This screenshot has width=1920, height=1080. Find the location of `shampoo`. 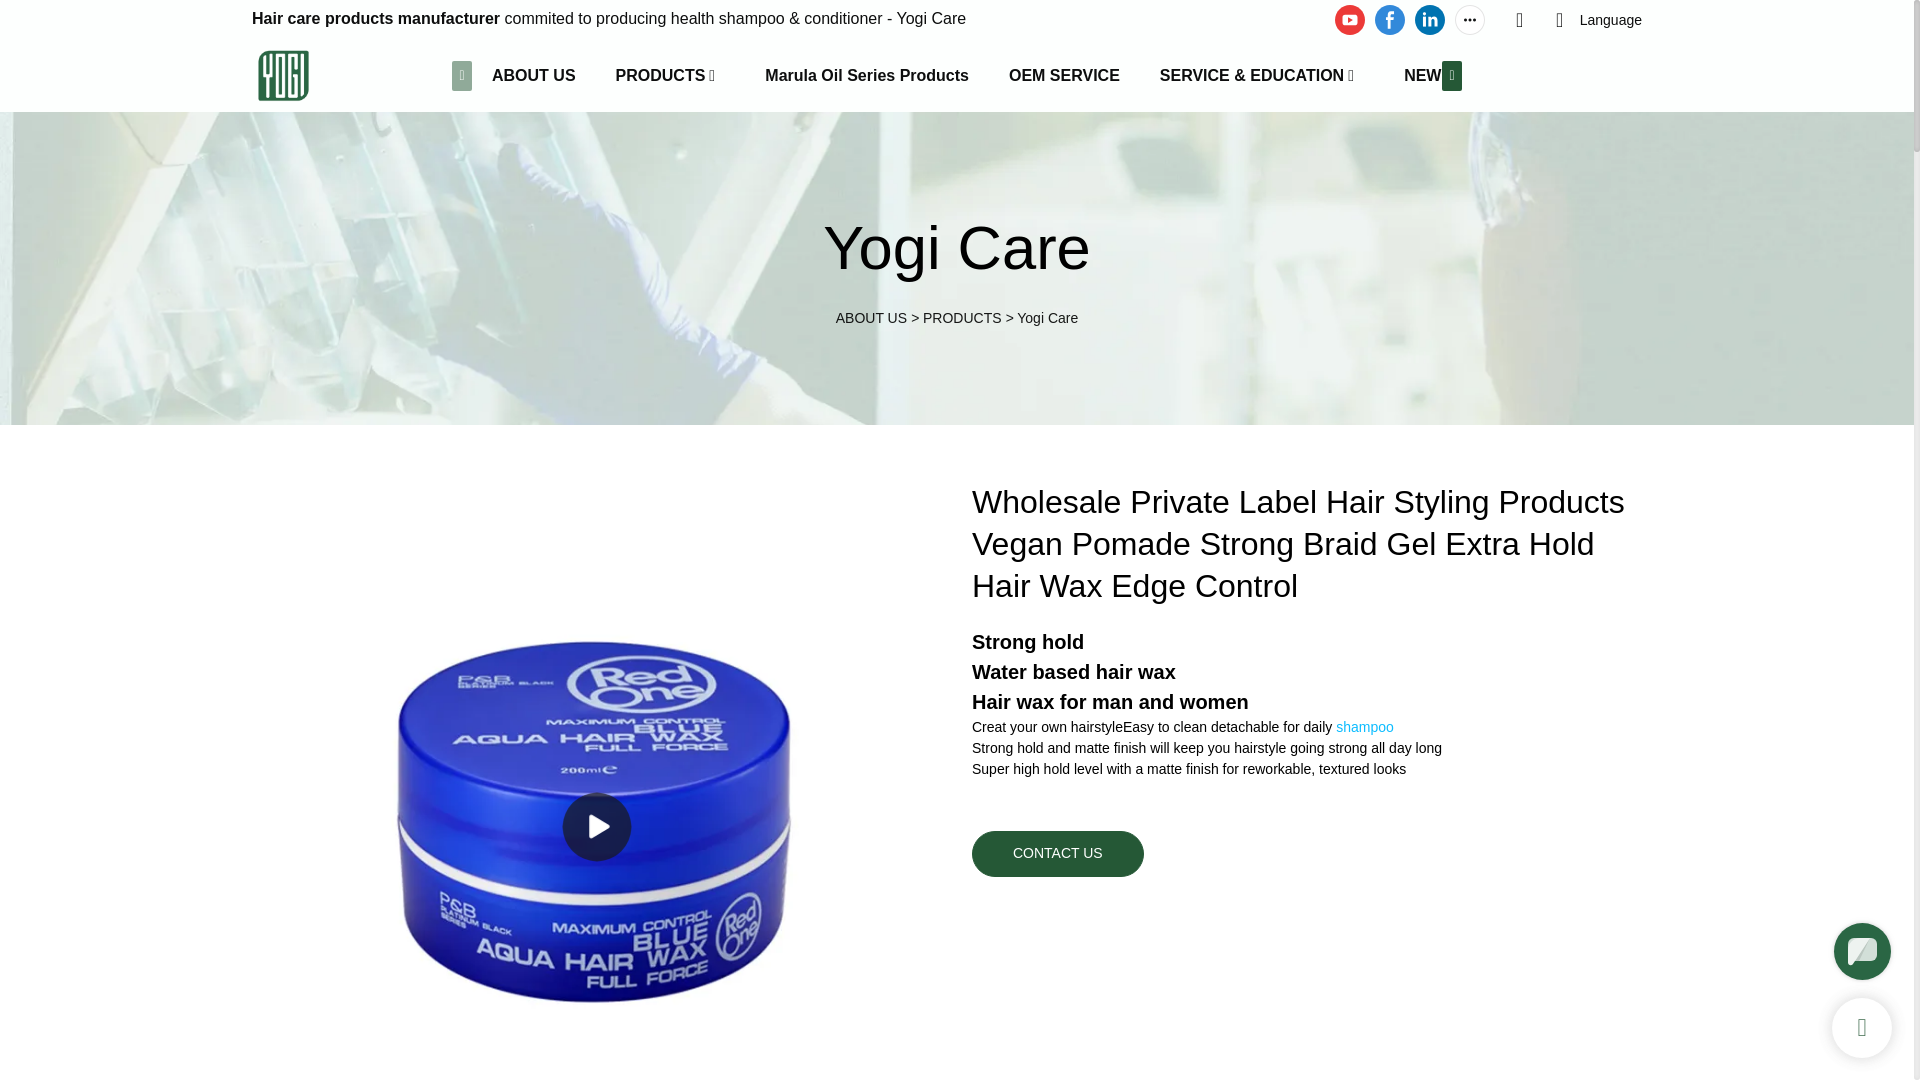

shampoo is located at coordinates (1364, 727).